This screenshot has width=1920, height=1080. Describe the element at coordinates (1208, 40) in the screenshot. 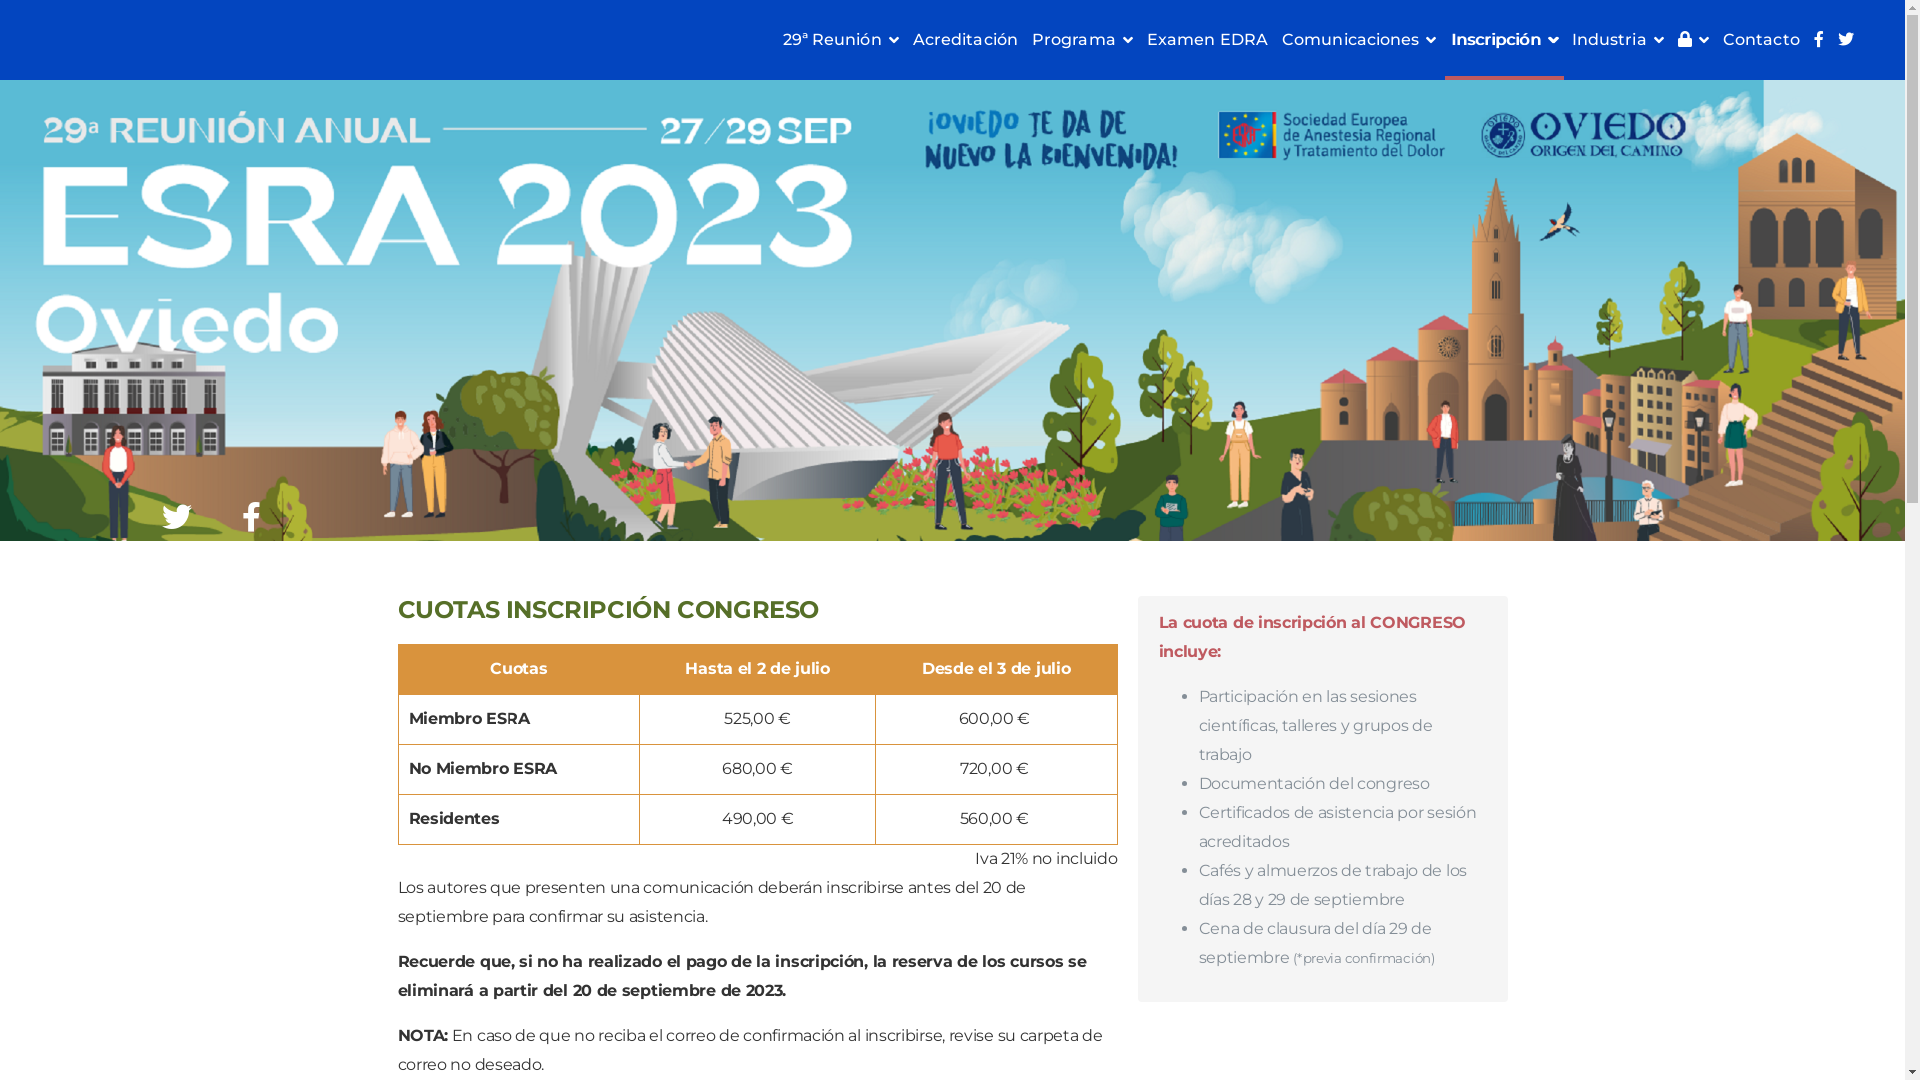

I see `Examen EDRA` at that location.